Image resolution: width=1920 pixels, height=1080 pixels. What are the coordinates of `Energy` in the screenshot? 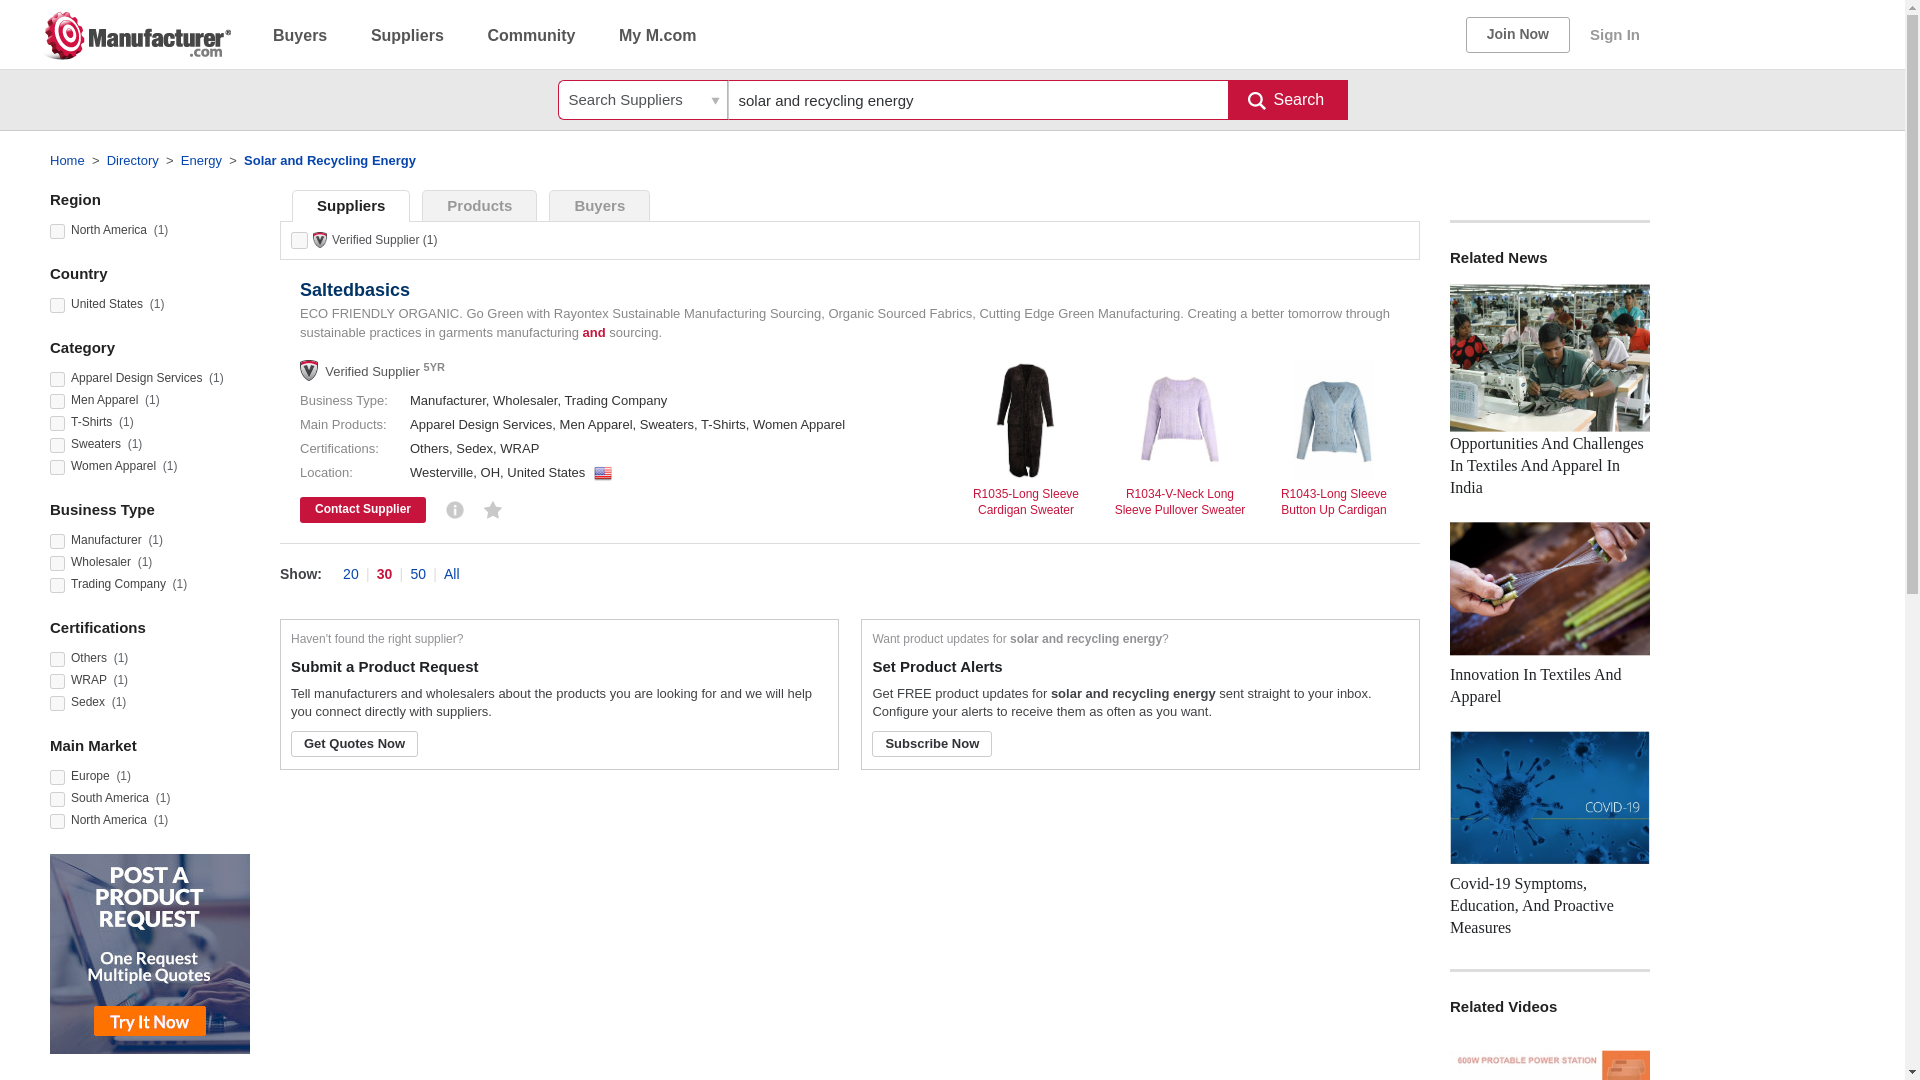 It's located at (201, 160).